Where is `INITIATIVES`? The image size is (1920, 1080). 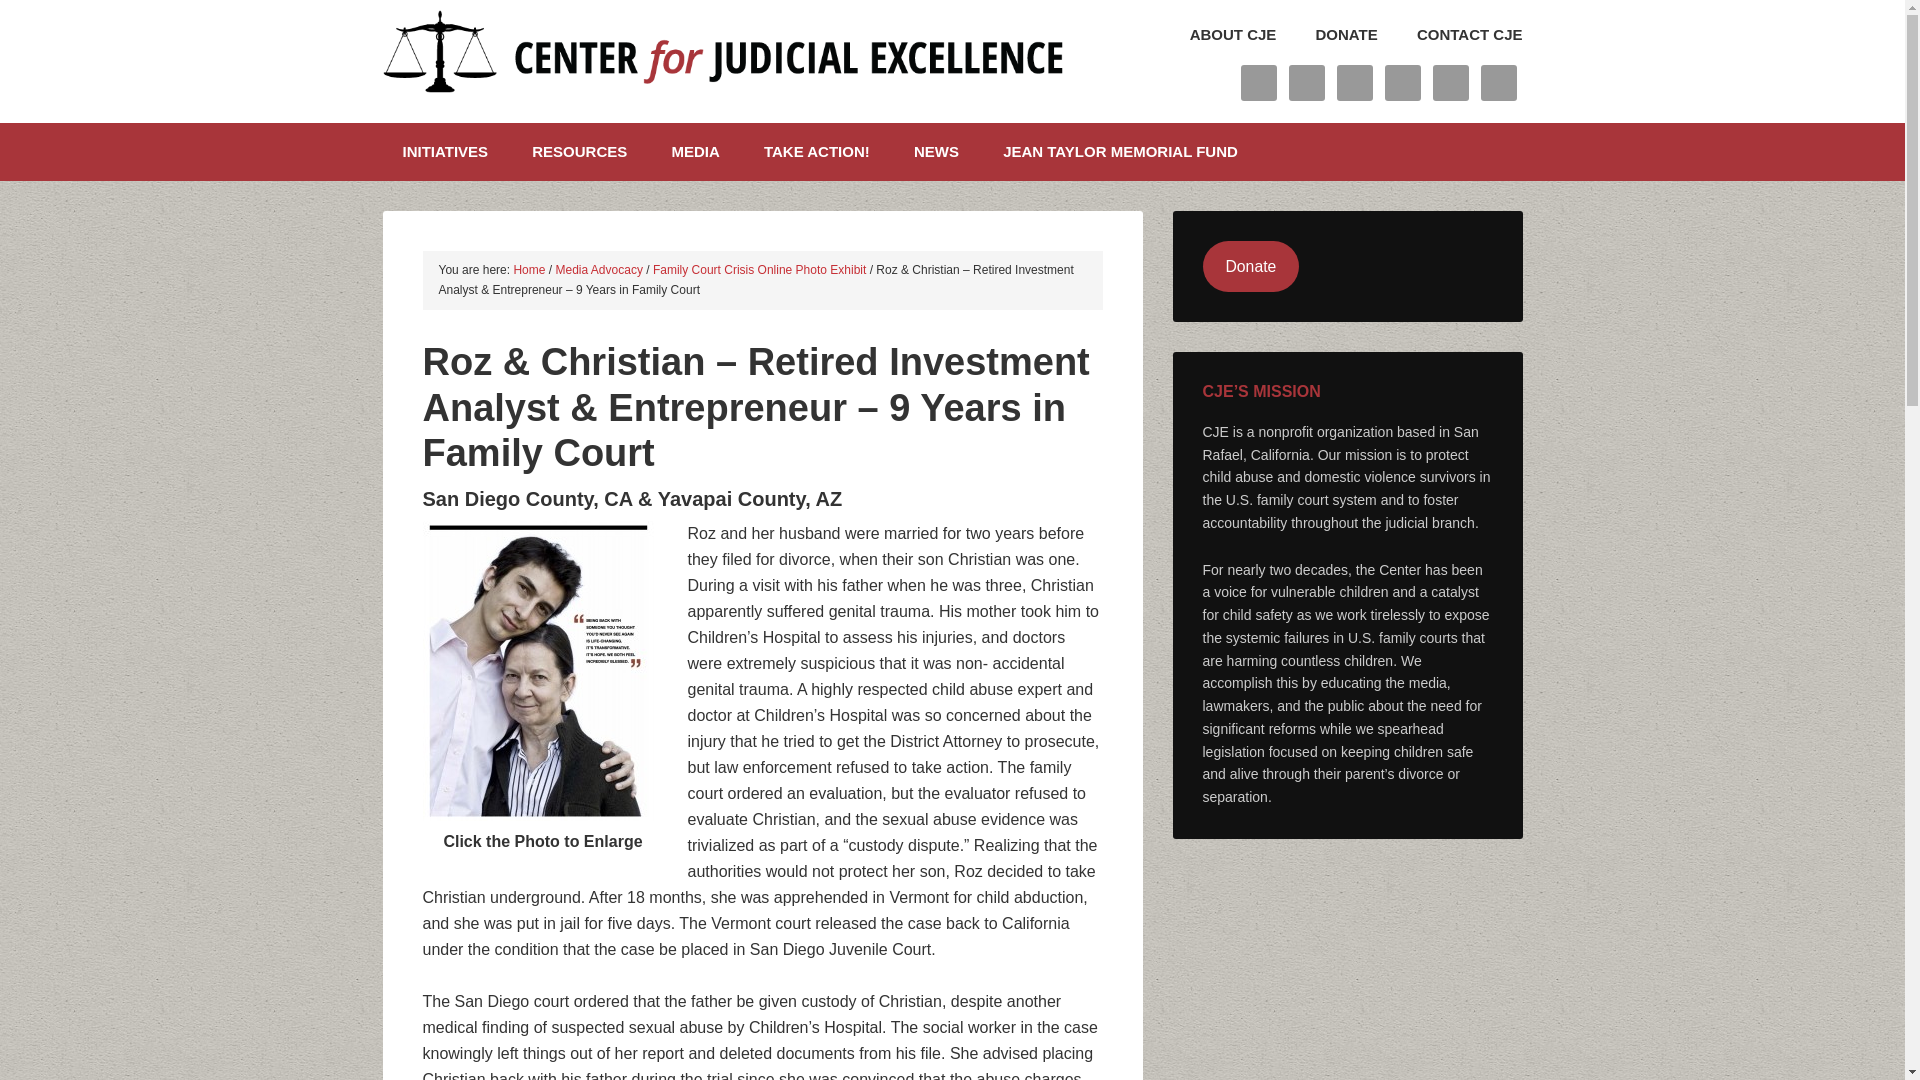 INITIATIVES is located at coordinates (445, 152).